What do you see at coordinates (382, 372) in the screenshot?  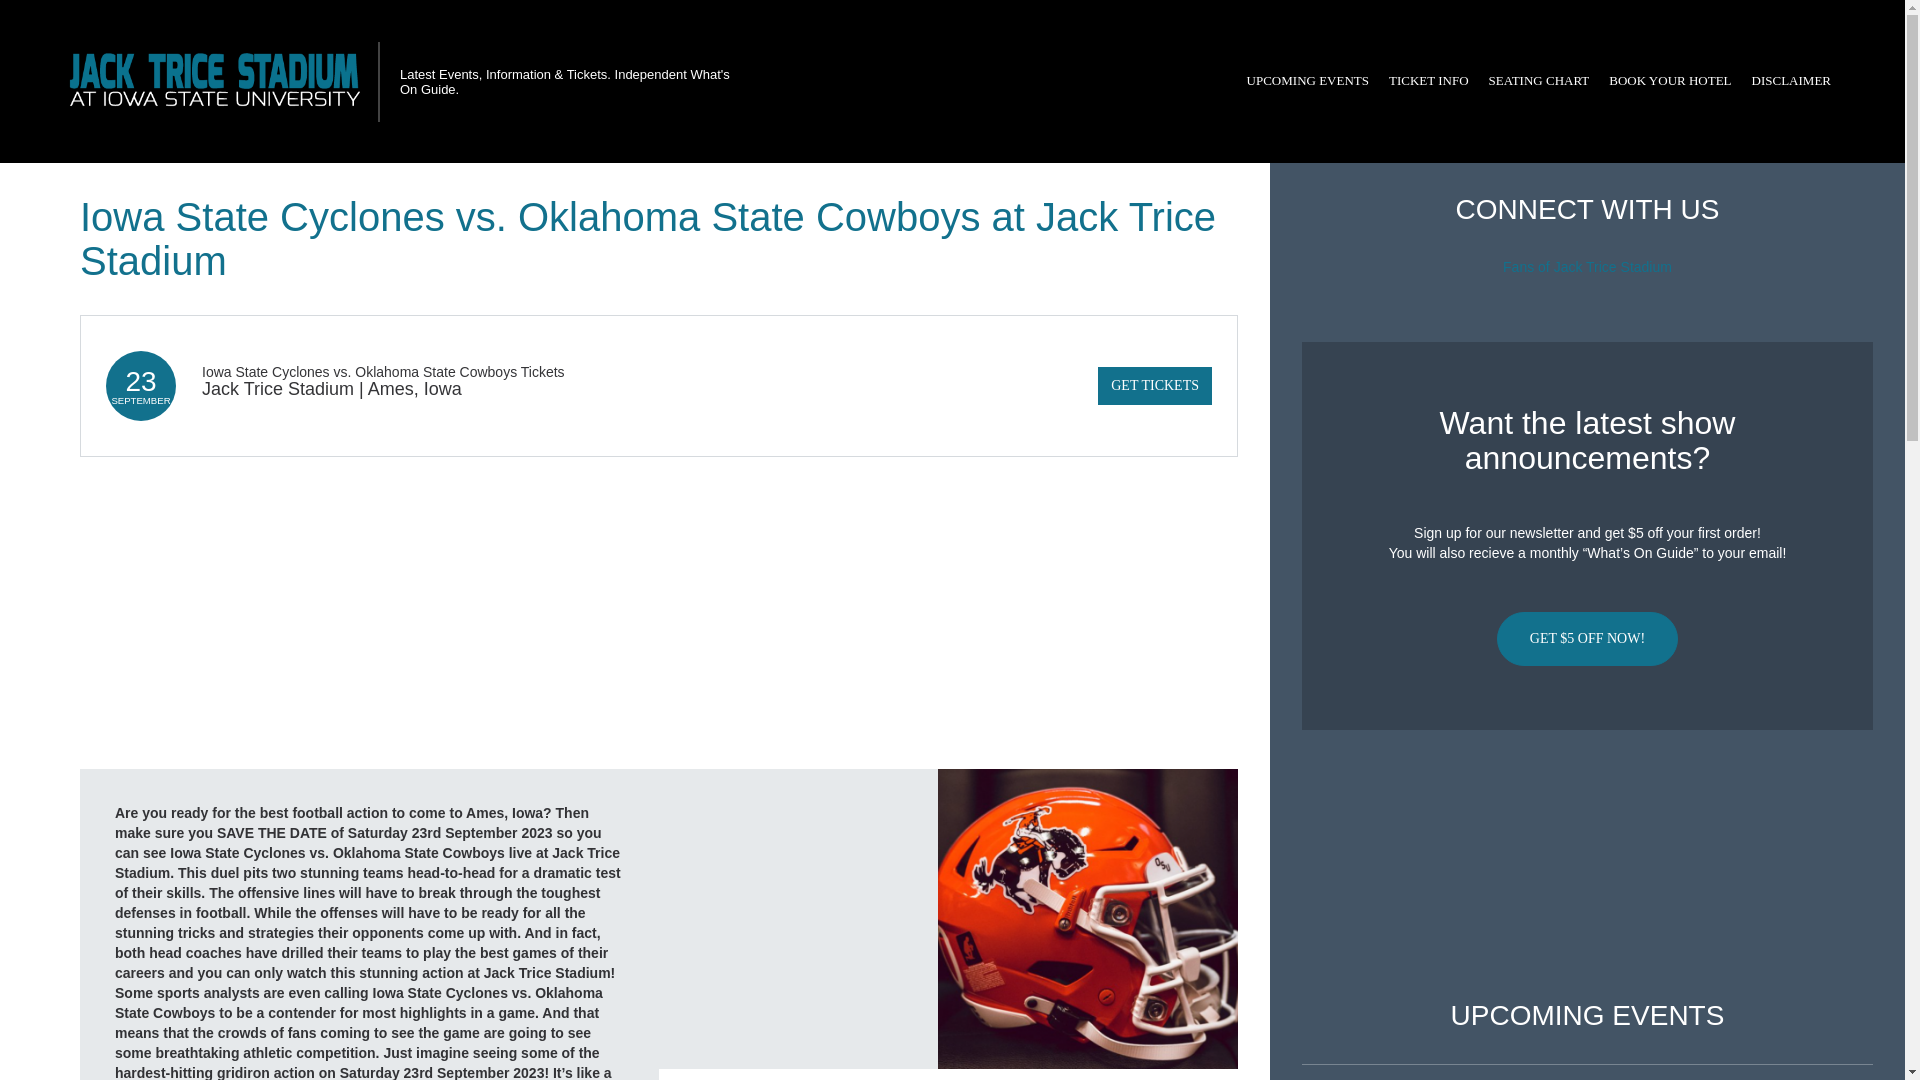 I see `Iowa State Cyclones vs. Oklahoma State Cowboys Tickets` at bounding box center [382, 372].